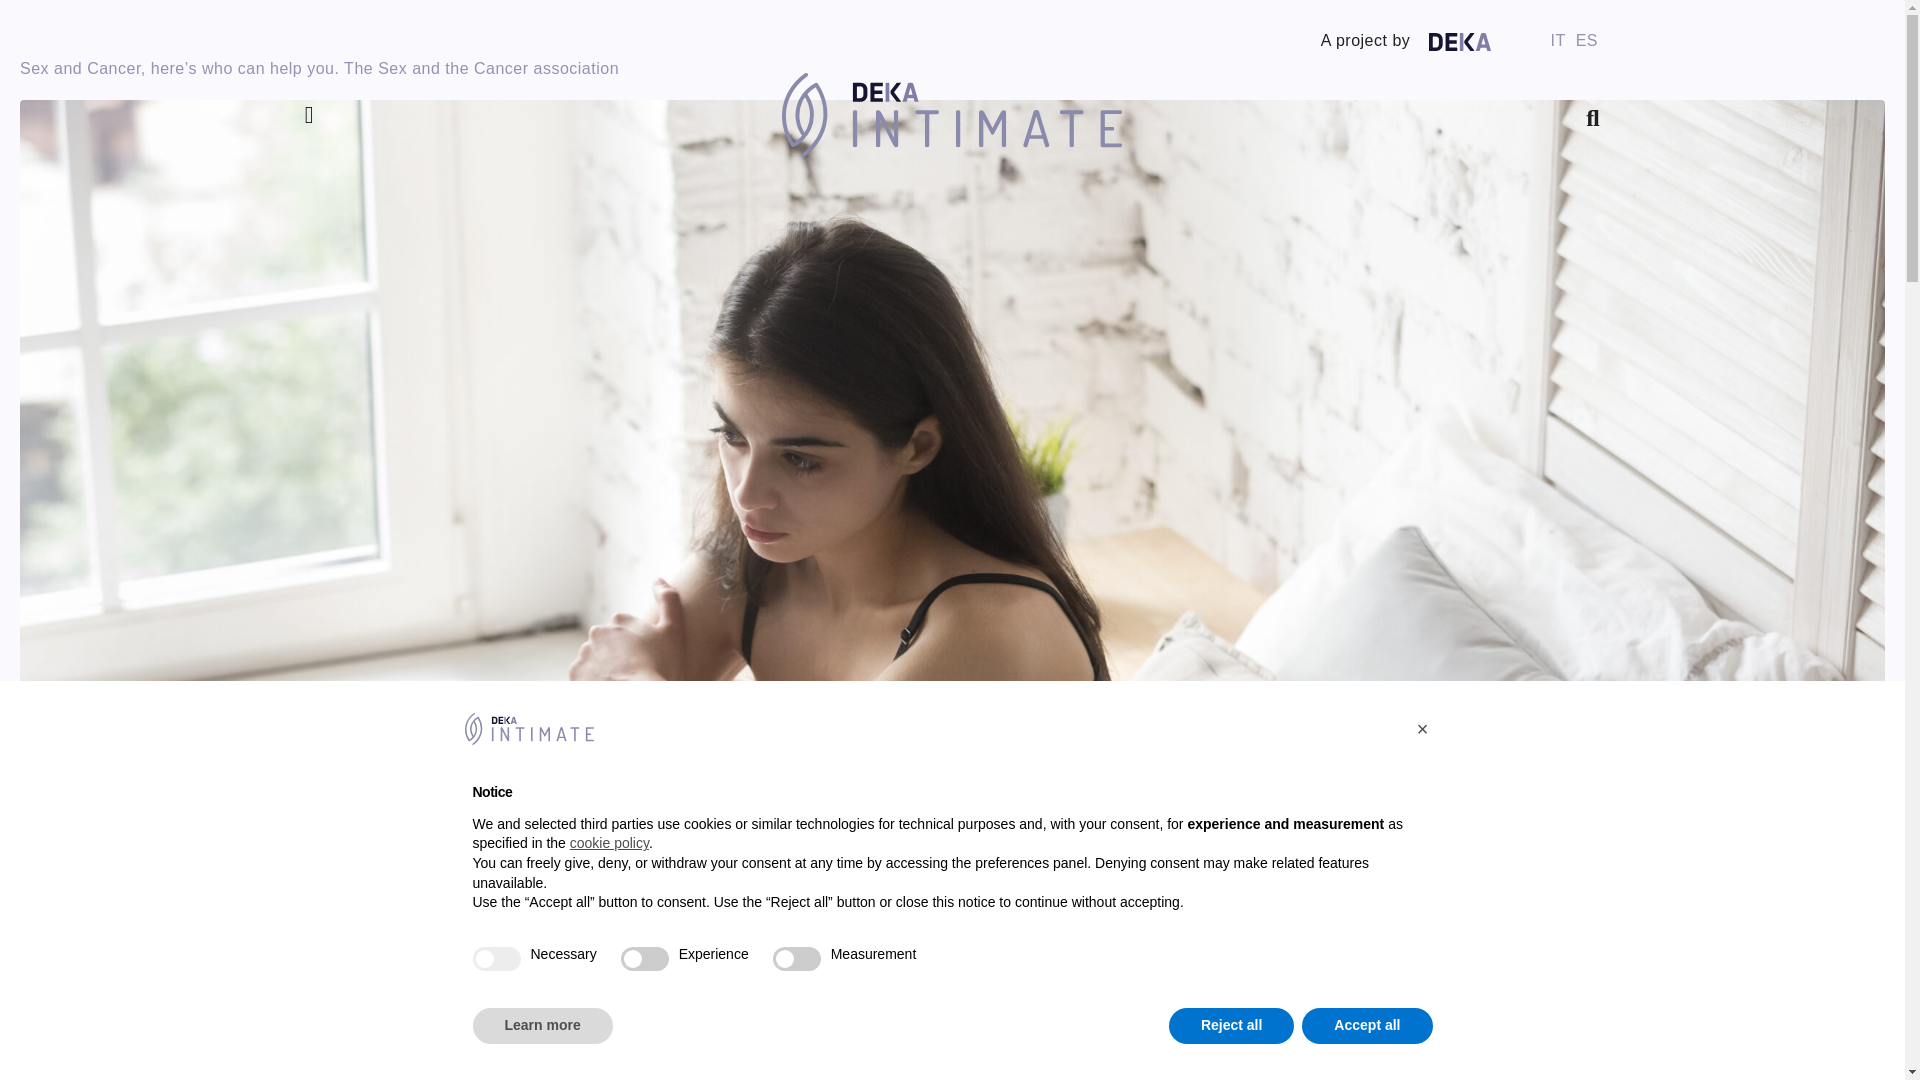  What do you see at coordinates (496, 958) in the screenshot?
I see `true` at bounding box center [496, 958].